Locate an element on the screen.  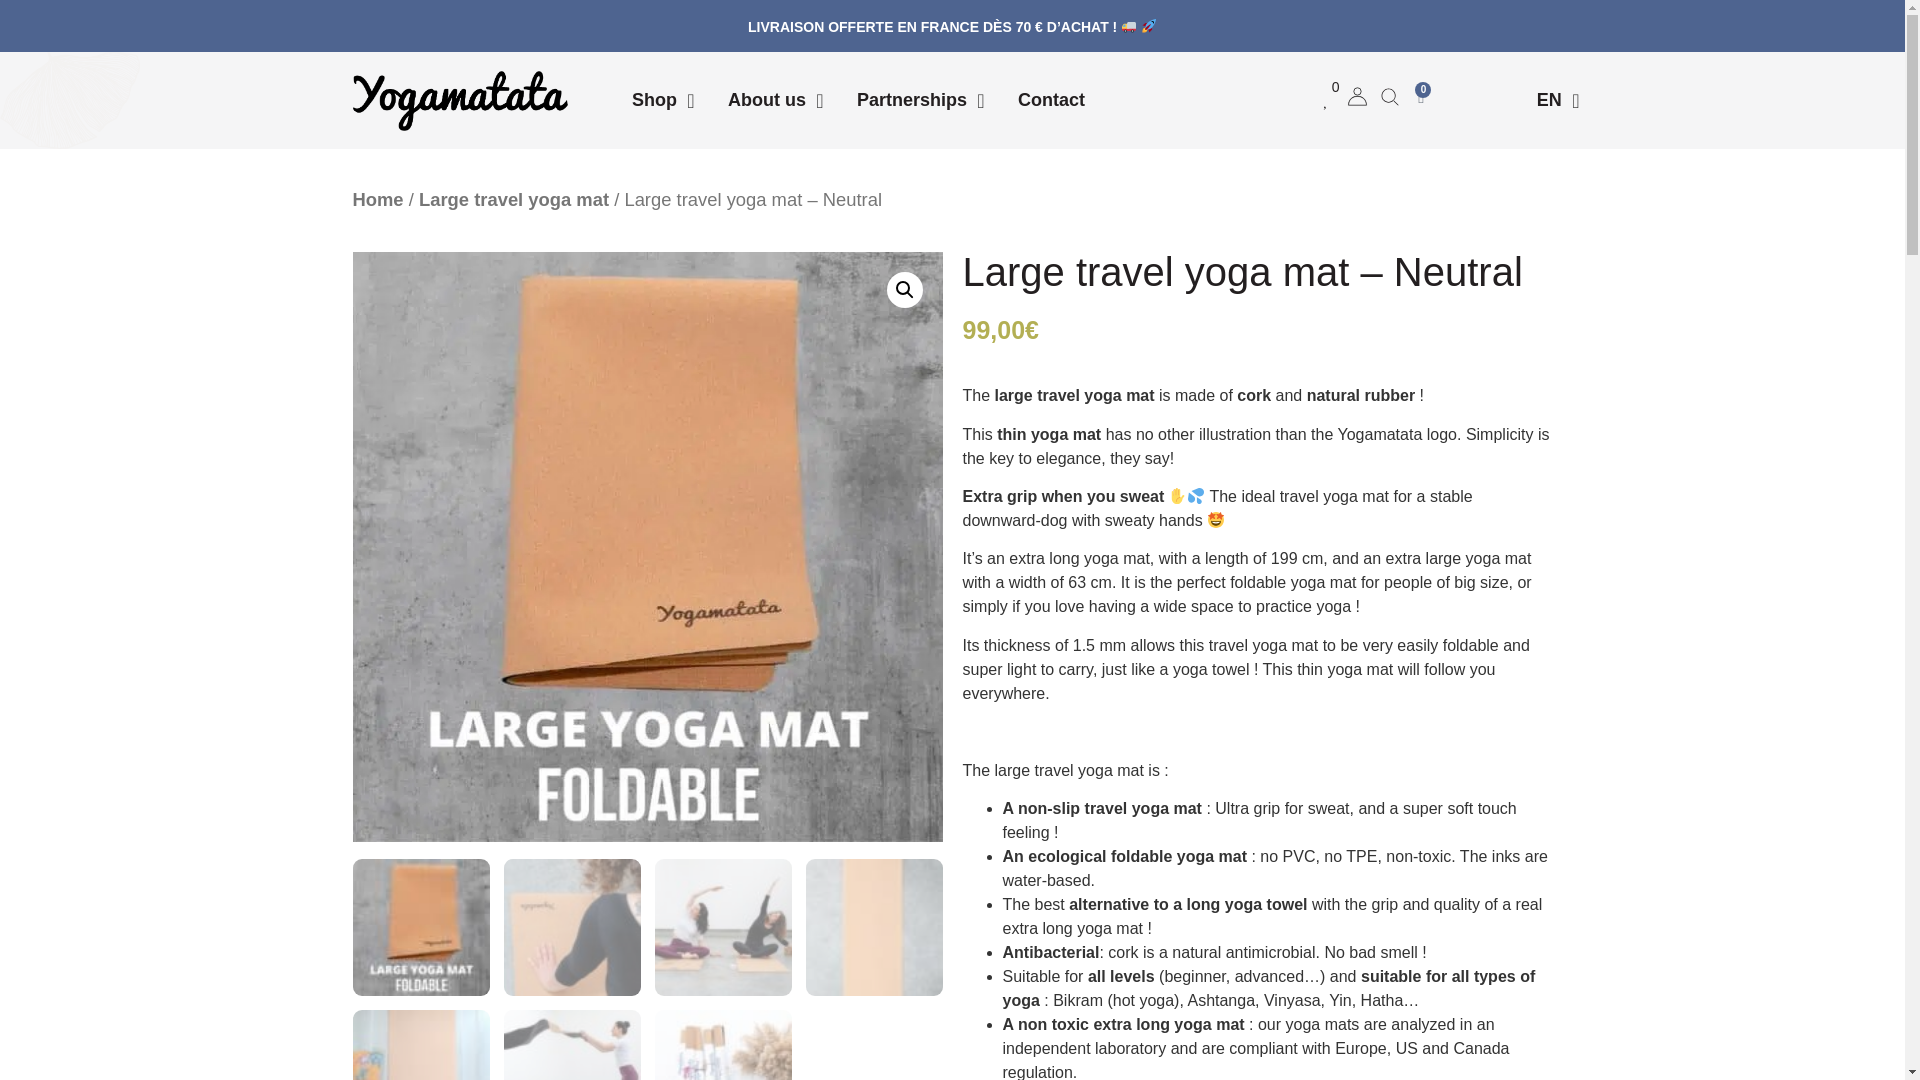
EN is located at coordinates (1550, 100).